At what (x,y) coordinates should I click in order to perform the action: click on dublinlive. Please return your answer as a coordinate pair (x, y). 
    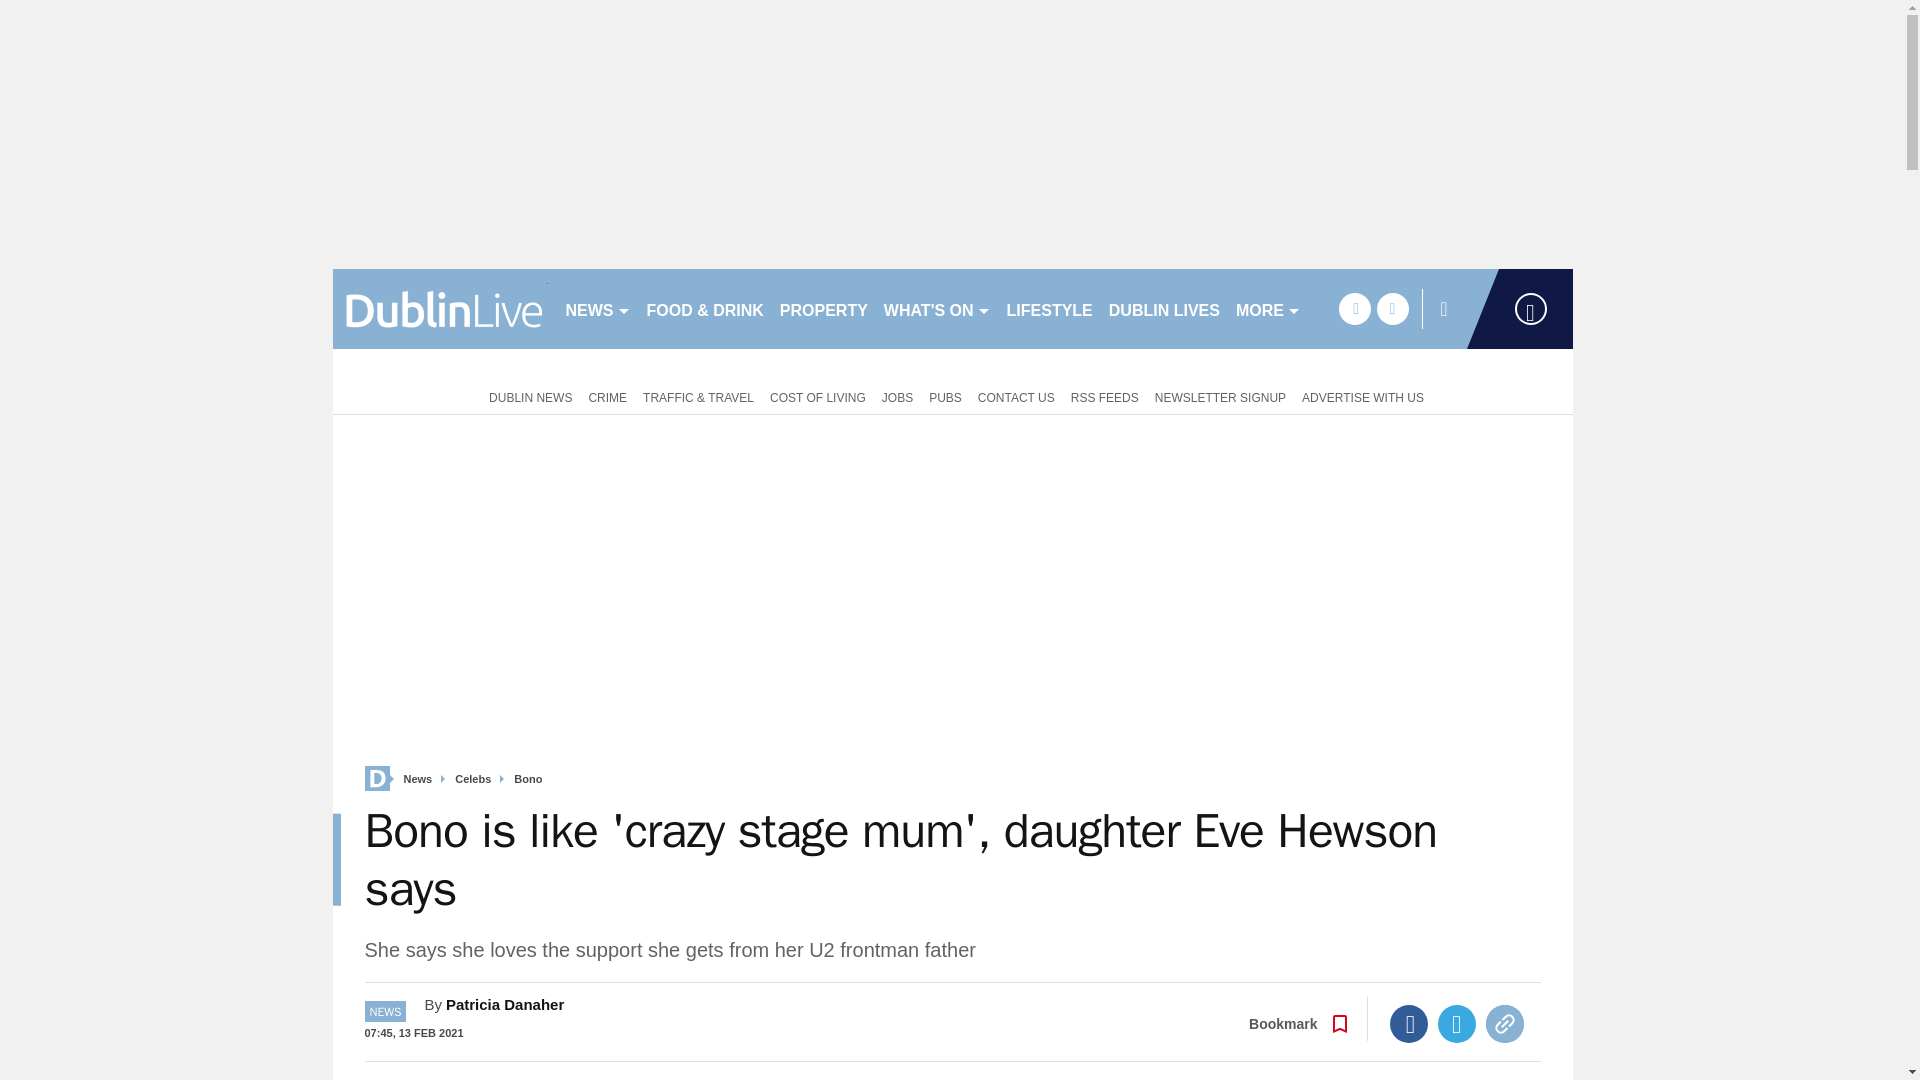
    Looking at the image, I should click on (440, 308).